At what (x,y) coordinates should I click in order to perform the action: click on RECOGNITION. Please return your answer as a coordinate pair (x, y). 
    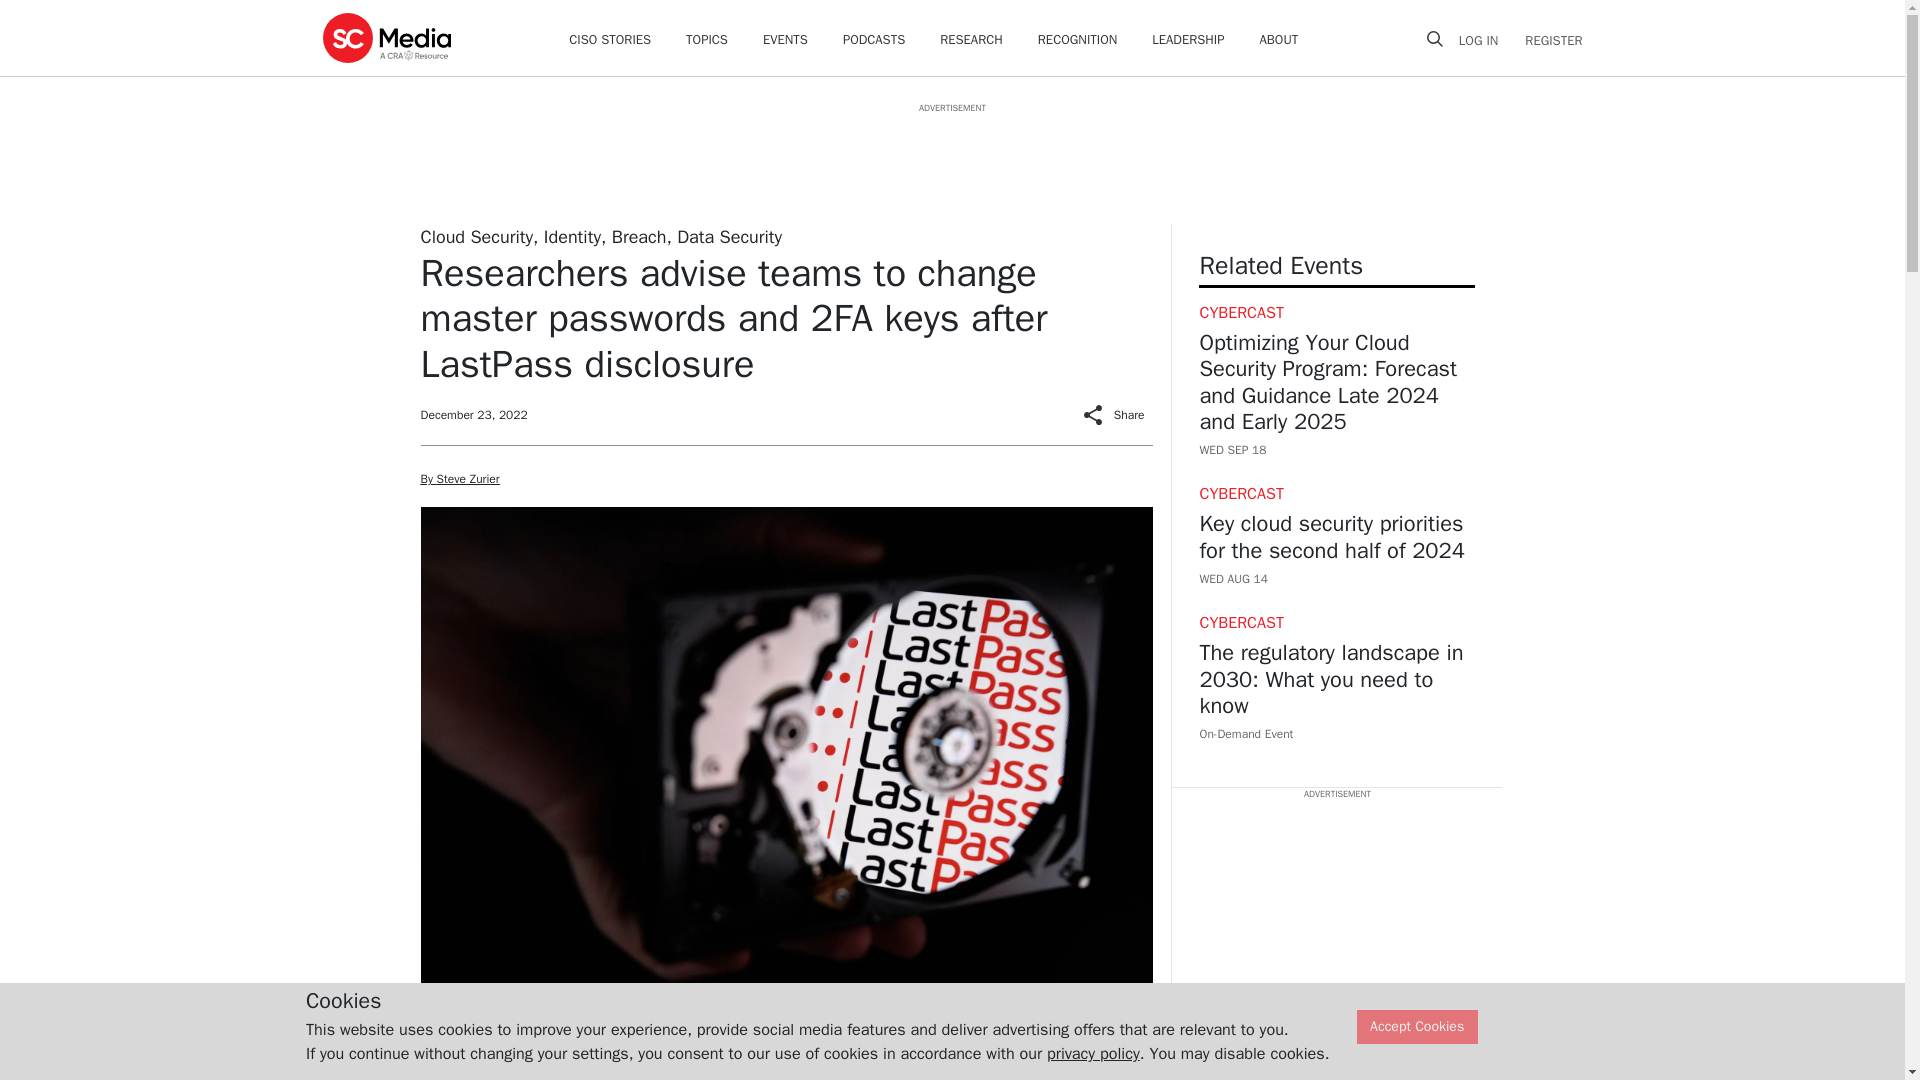
    Looking at the image, I should click on (1078, 40).